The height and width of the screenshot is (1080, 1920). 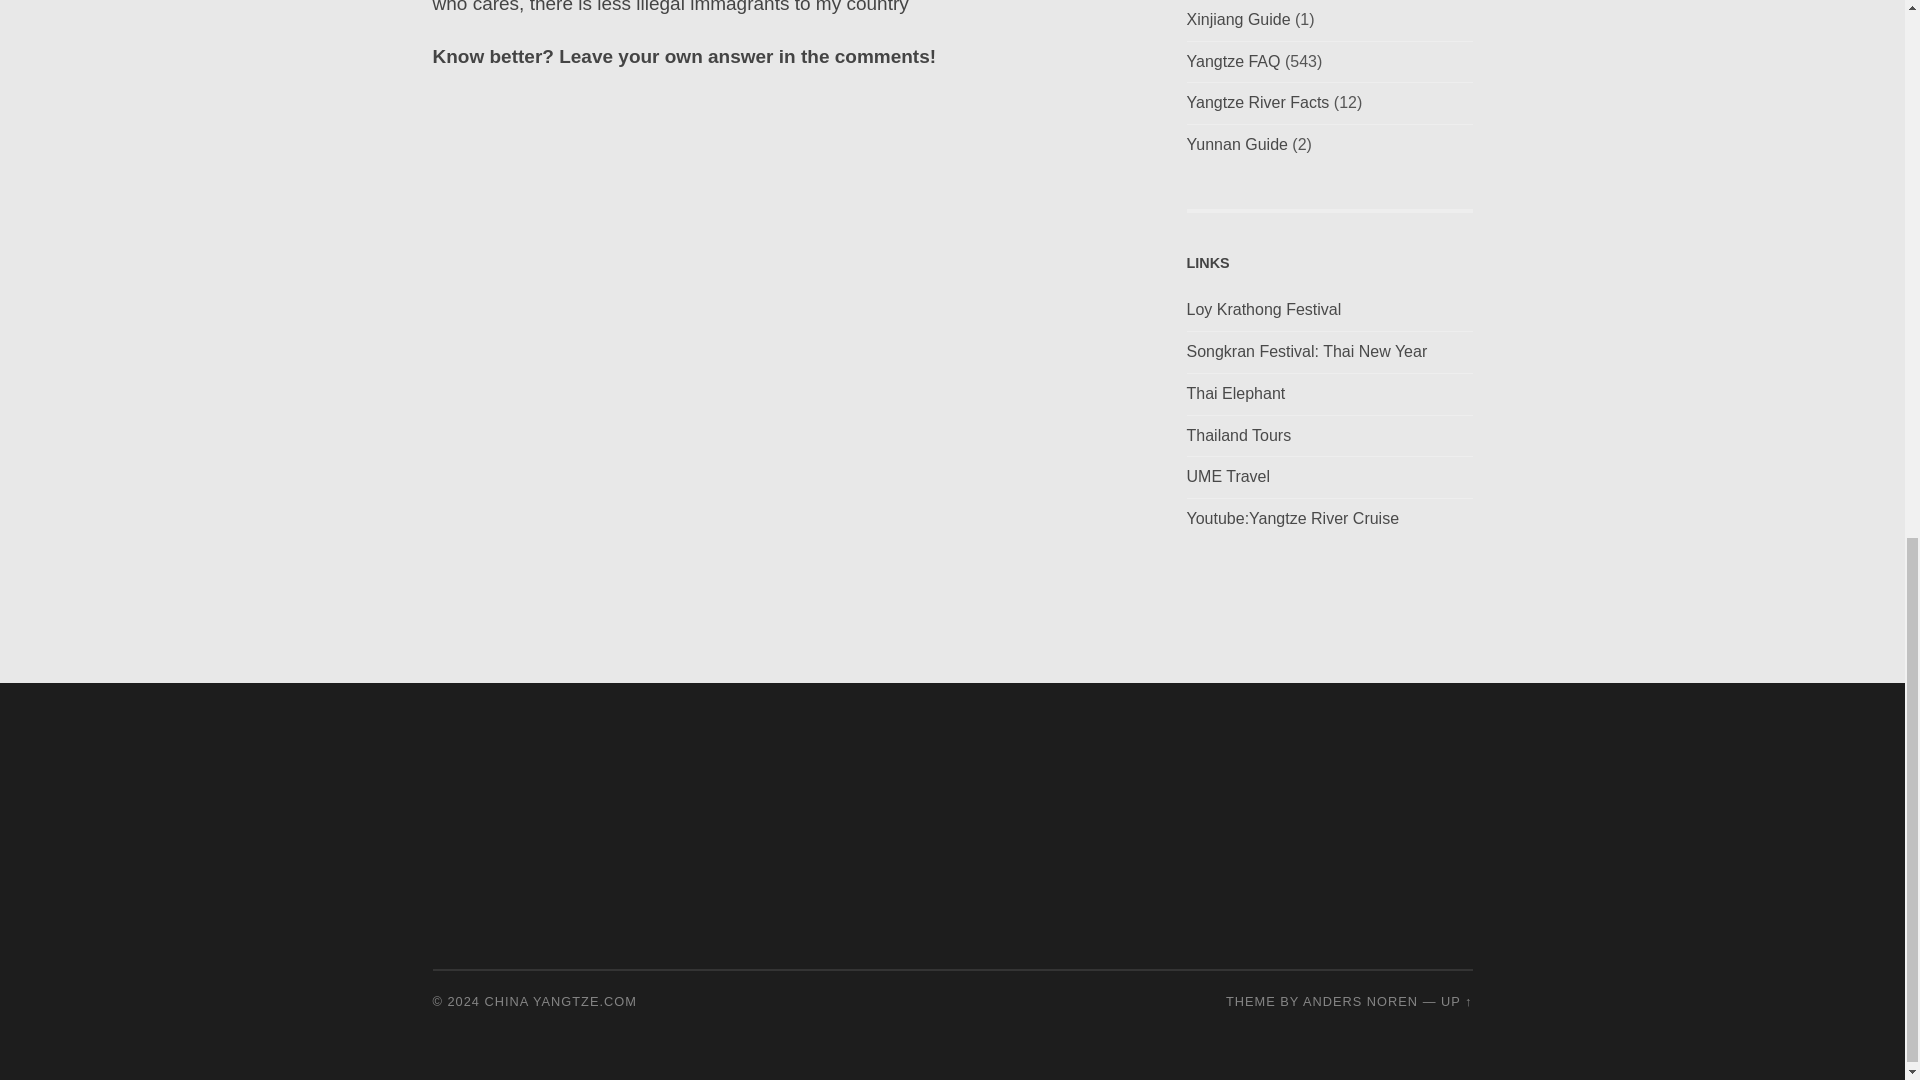 What do you see at coordinates (1238, 434) in the screenshot?
I see `Thailand Tours` at bounding box center [1238, 434].